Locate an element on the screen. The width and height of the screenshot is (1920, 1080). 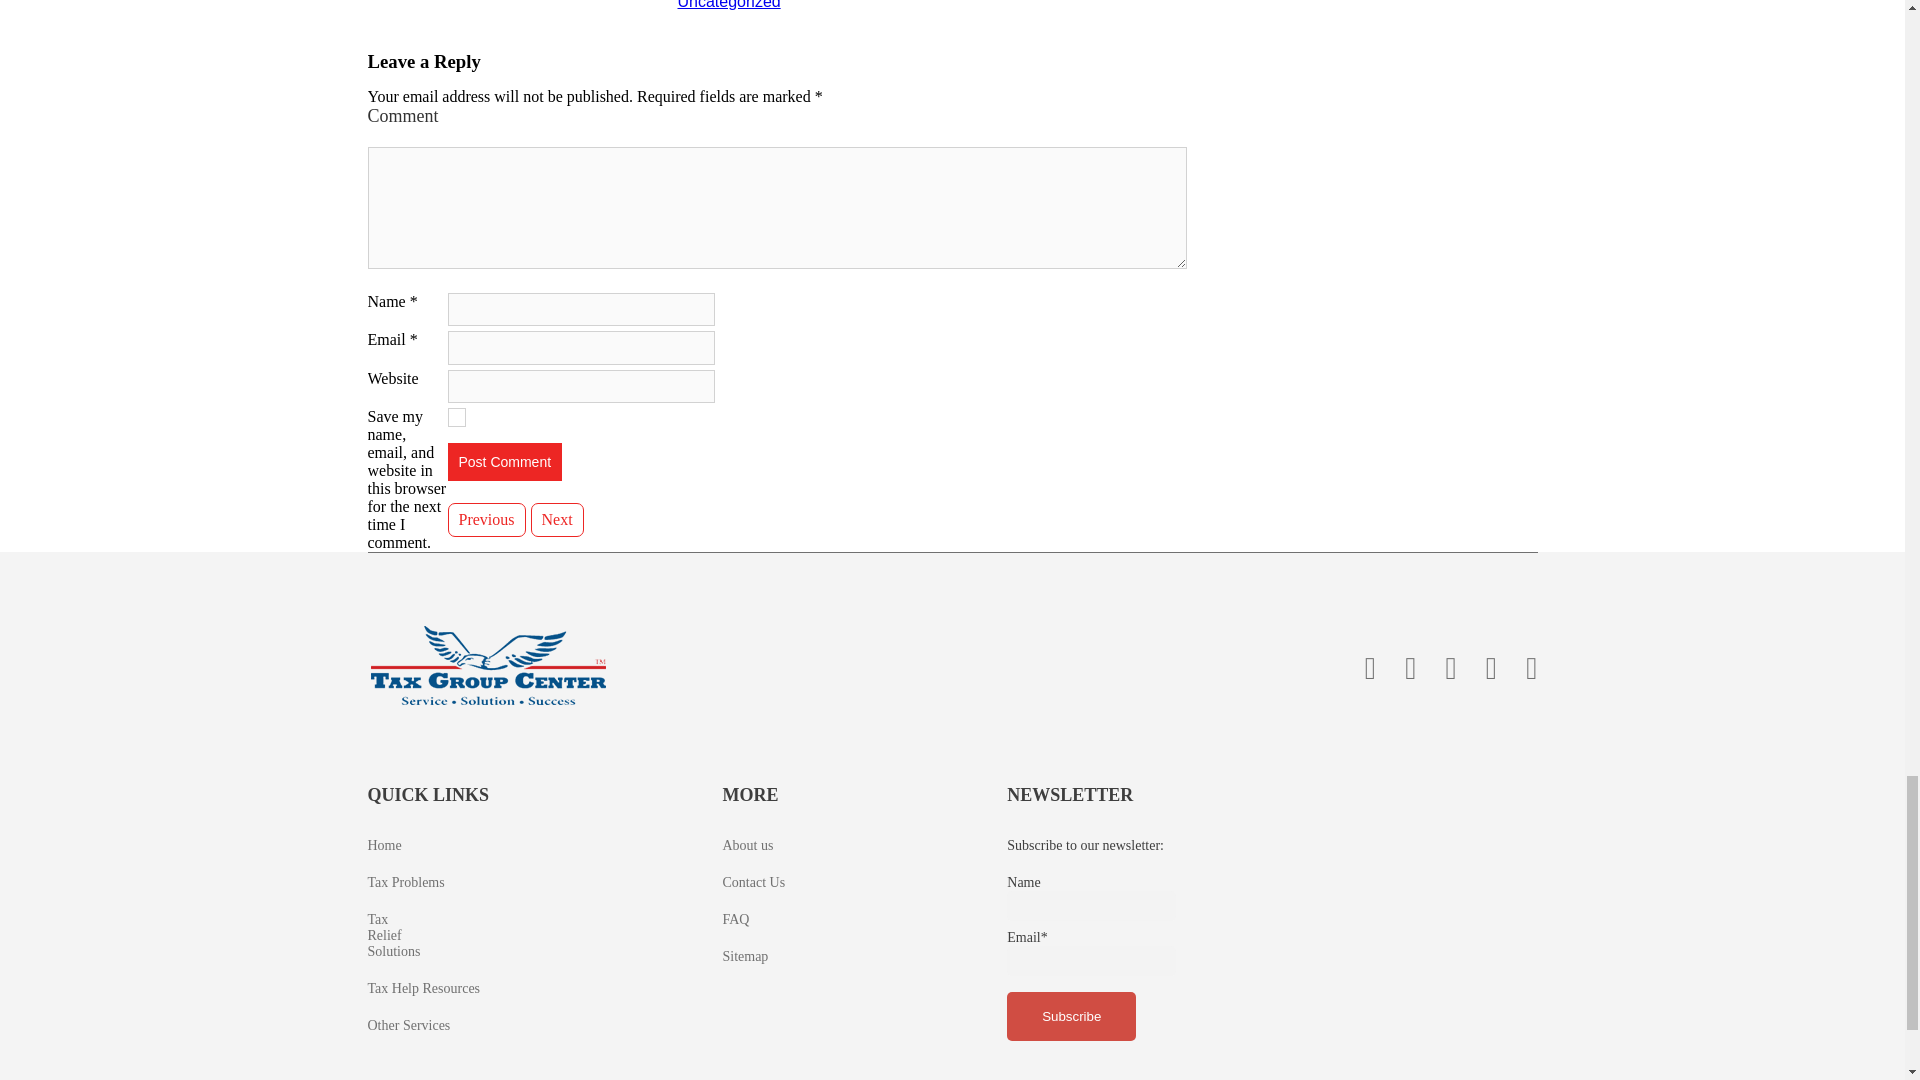
Subscribe is located at coordinates (1071, 1016).